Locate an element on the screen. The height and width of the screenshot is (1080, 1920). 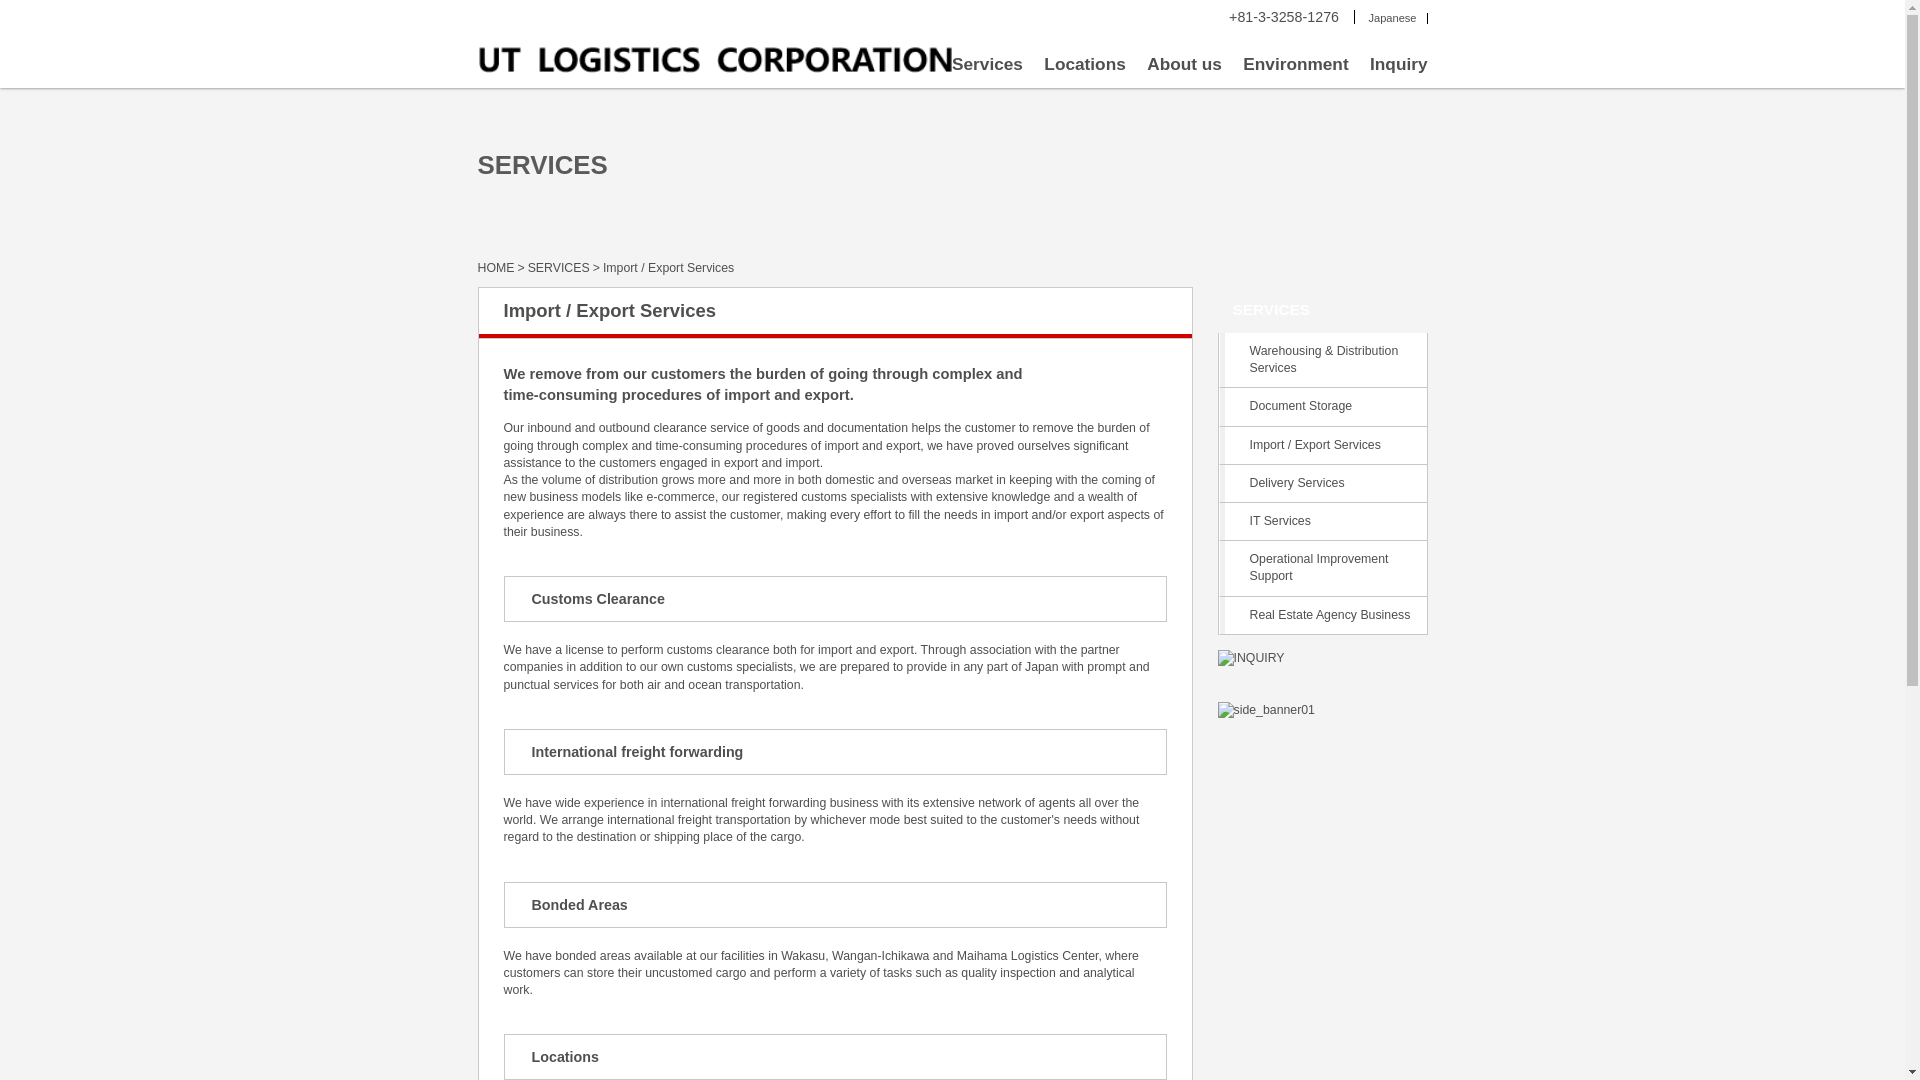
Japanese is located at coordinates (1392, 17).